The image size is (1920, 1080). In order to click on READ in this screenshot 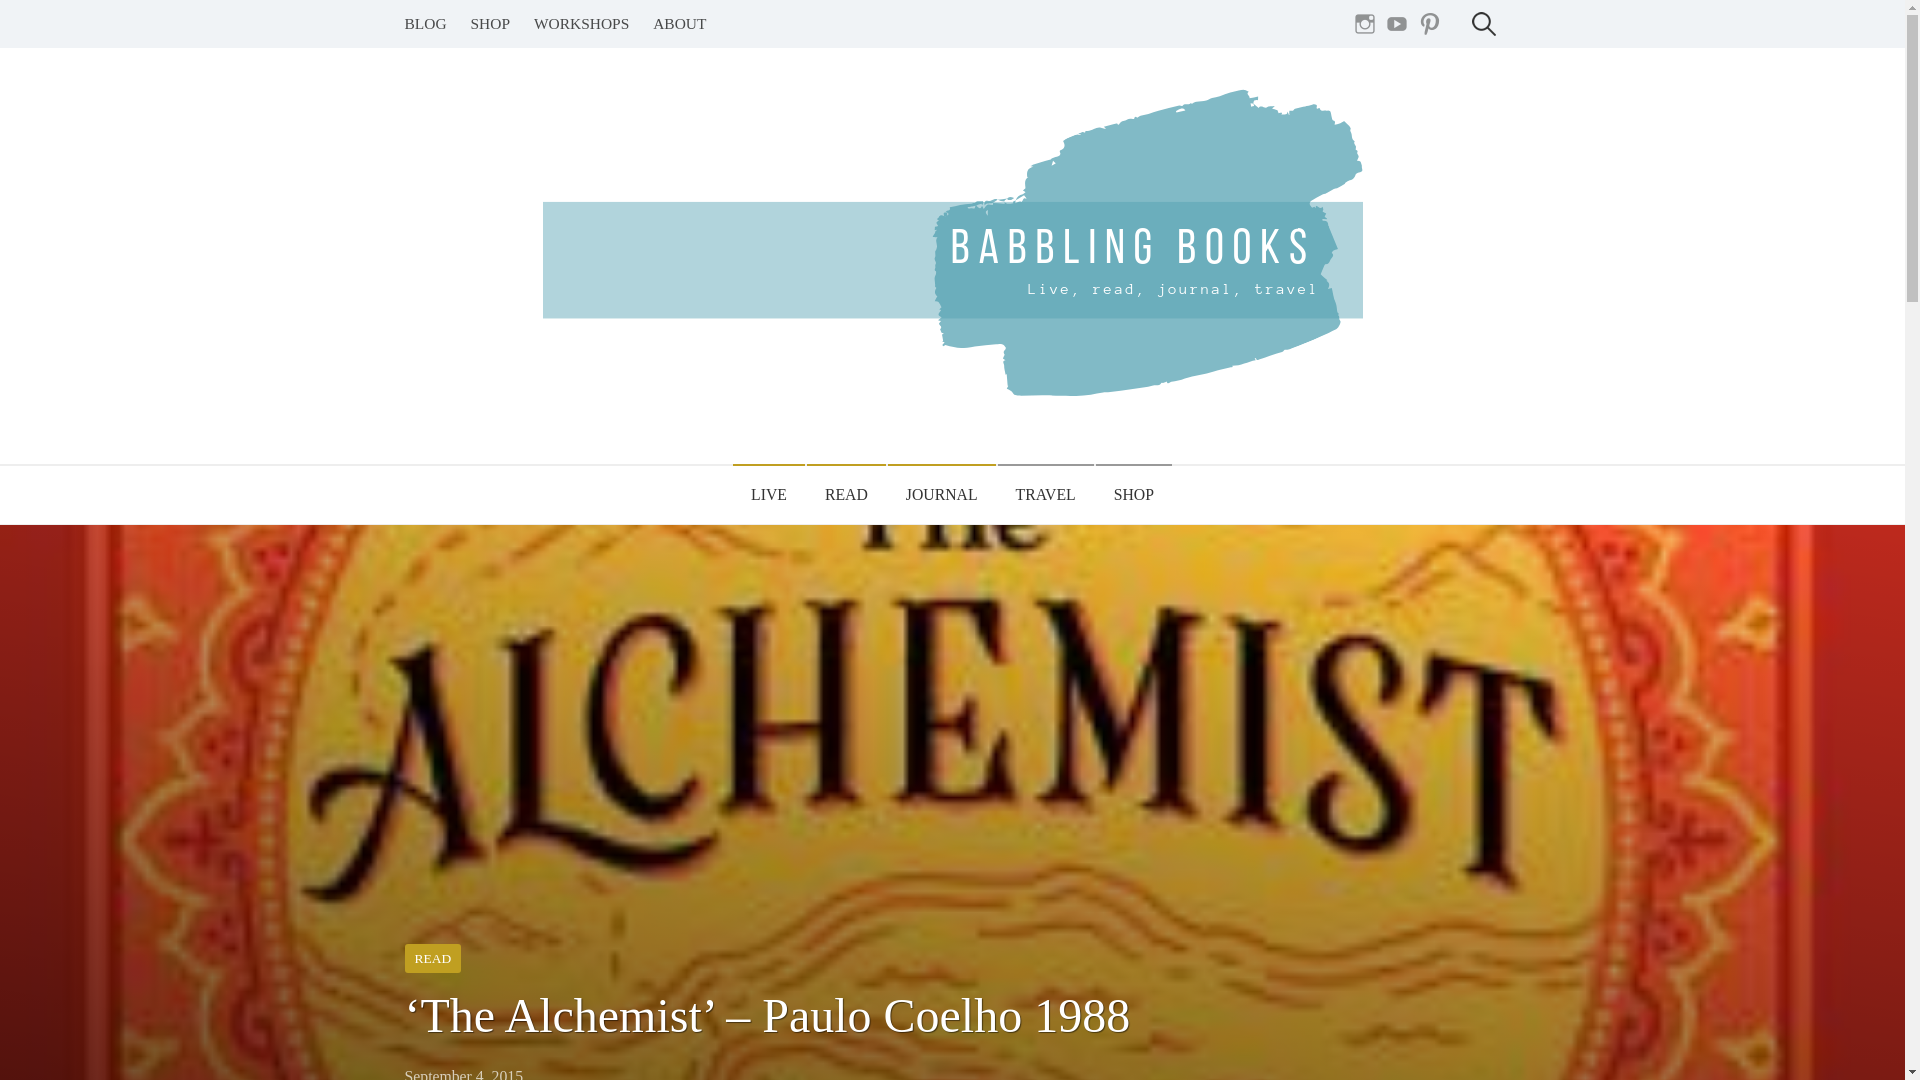, I will do `click(846, 494)`.